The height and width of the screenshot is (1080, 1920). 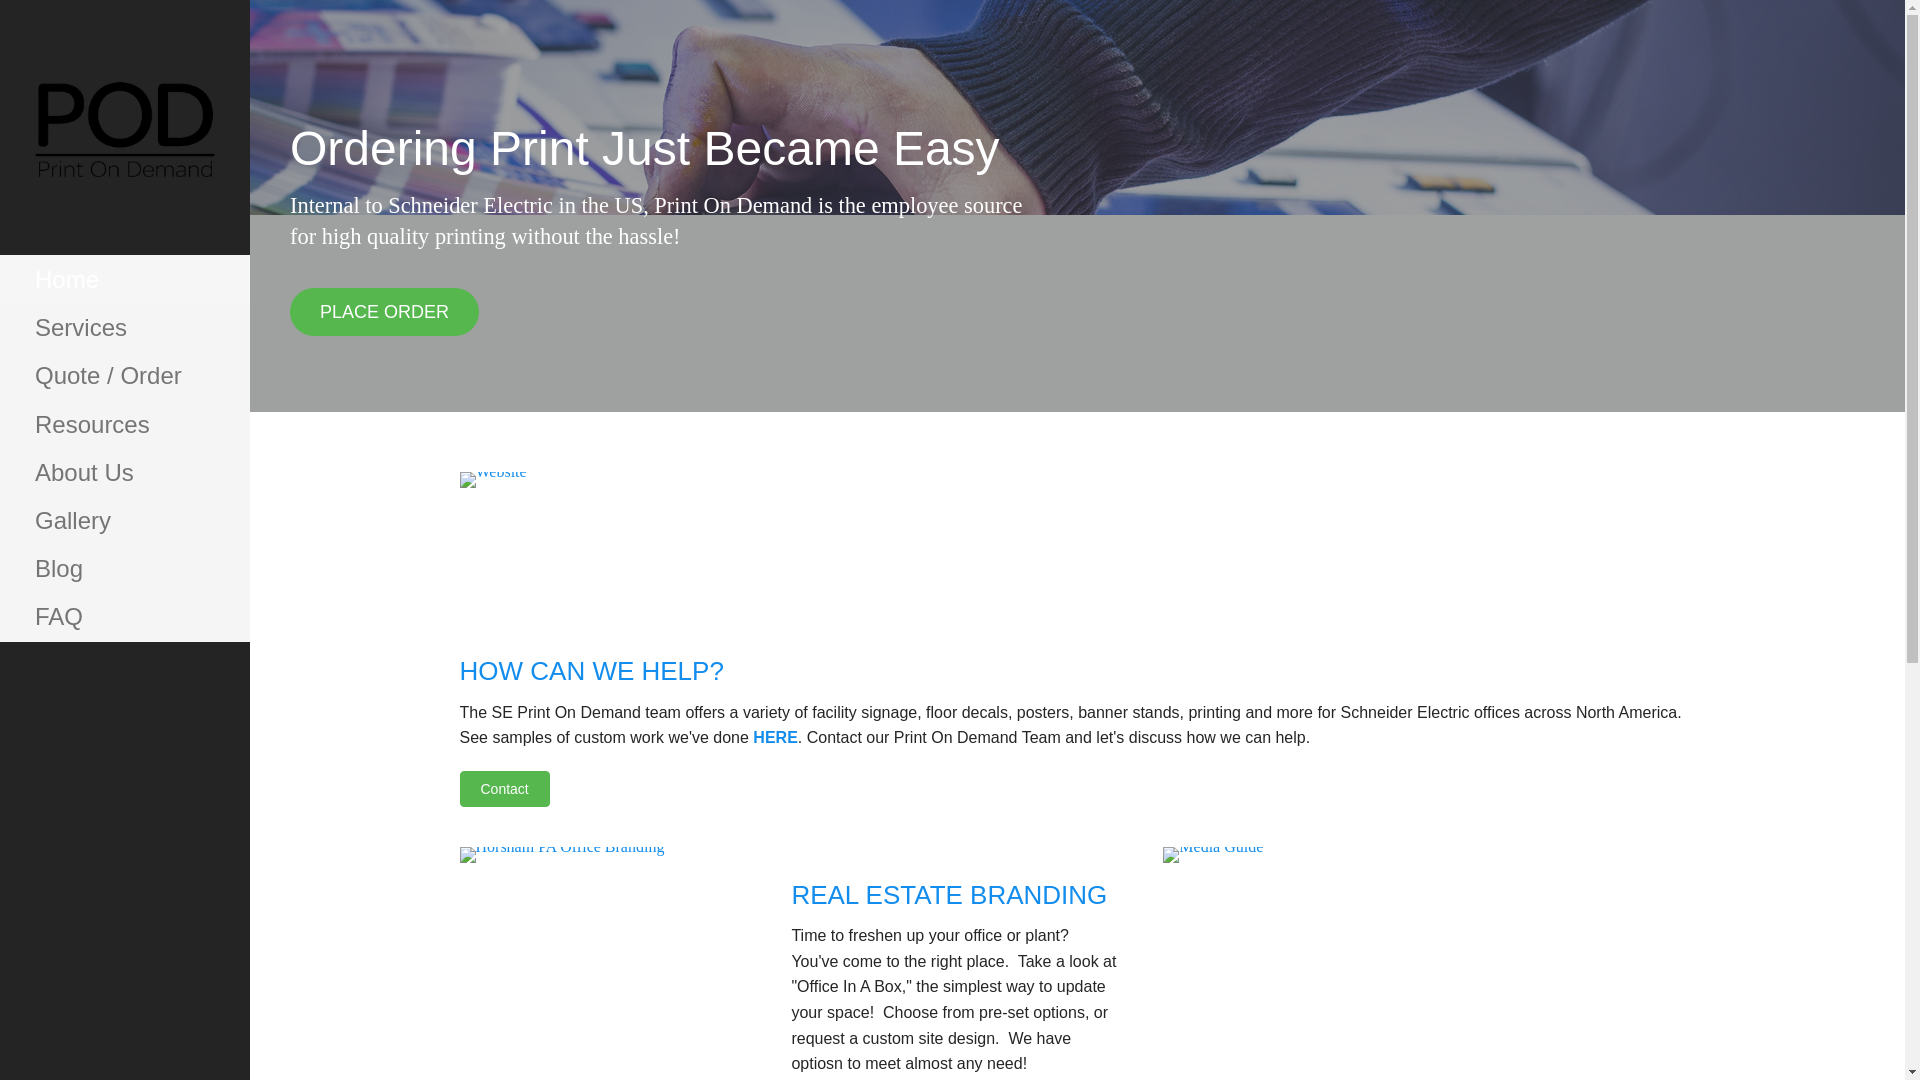 I want to click on Services, so click(x=124, y=328).